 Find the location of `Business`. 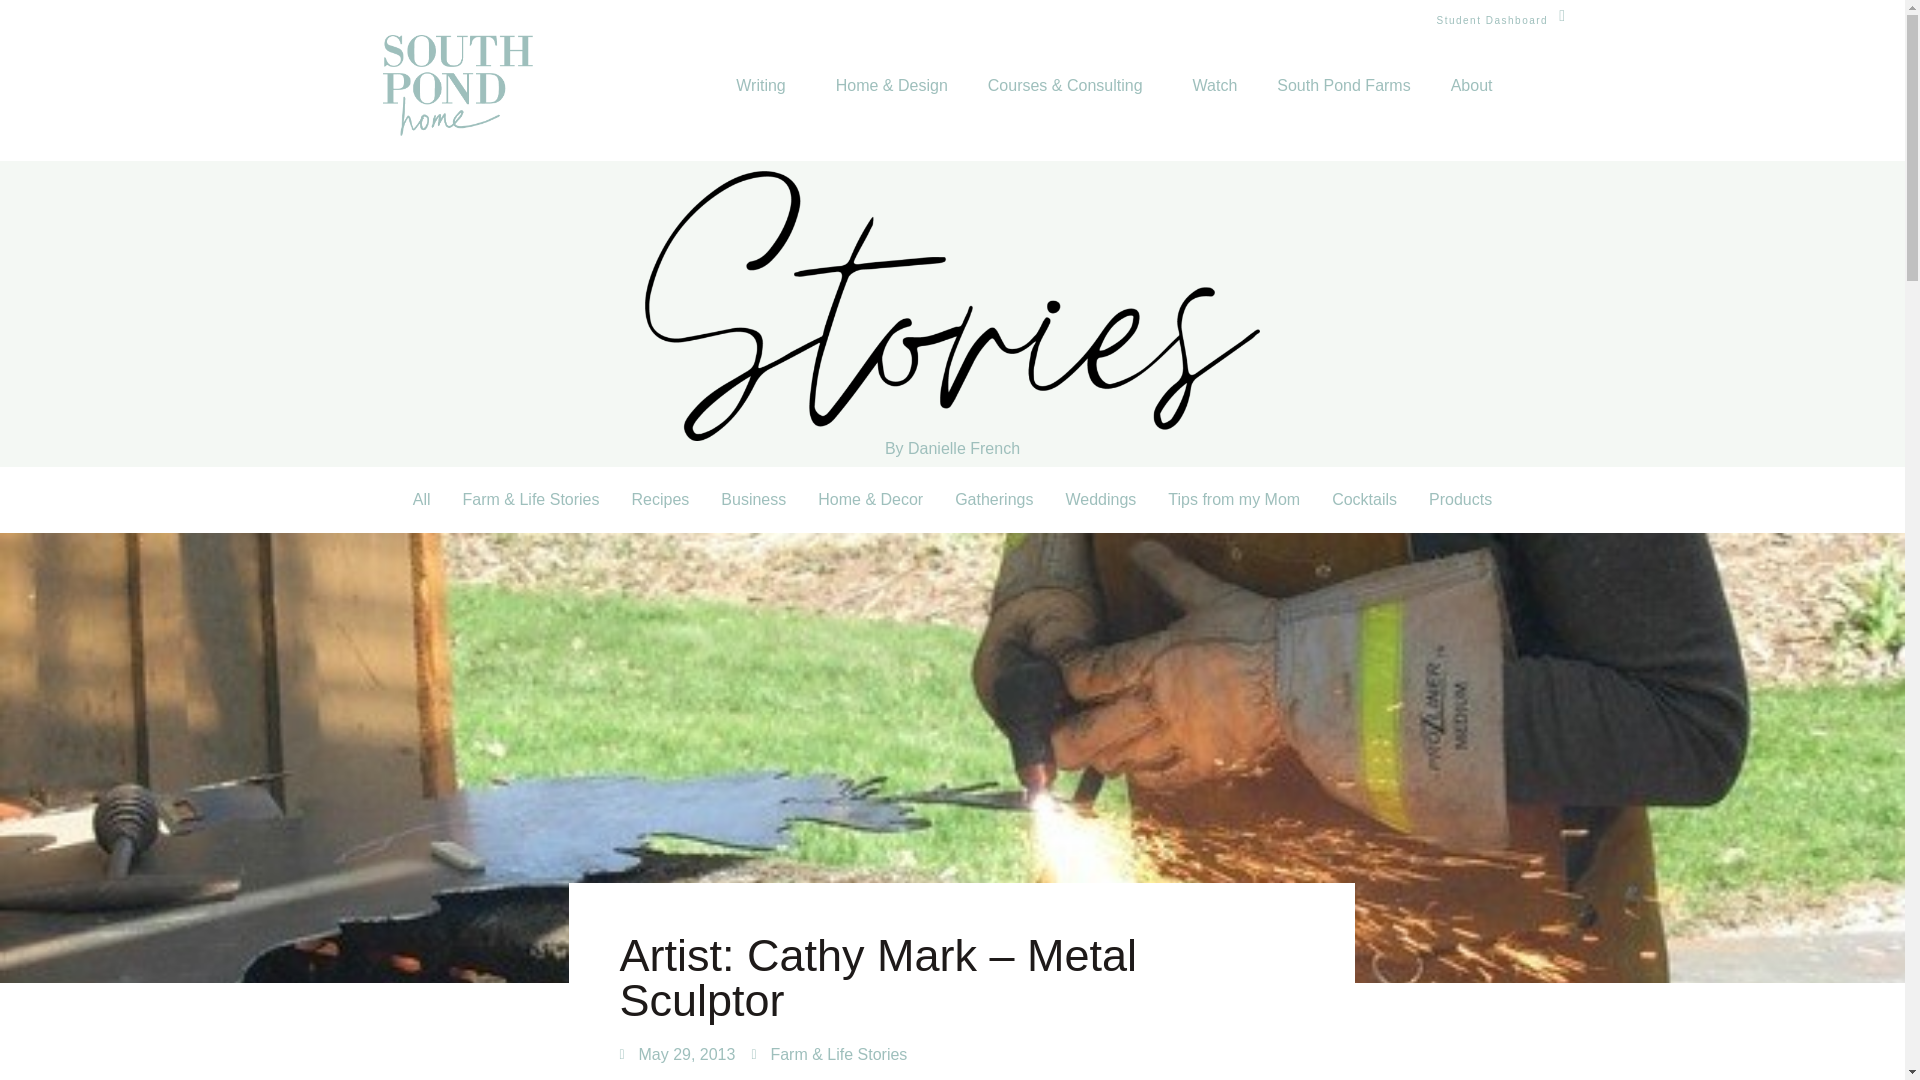

Business is located at coordinates (753, 500).